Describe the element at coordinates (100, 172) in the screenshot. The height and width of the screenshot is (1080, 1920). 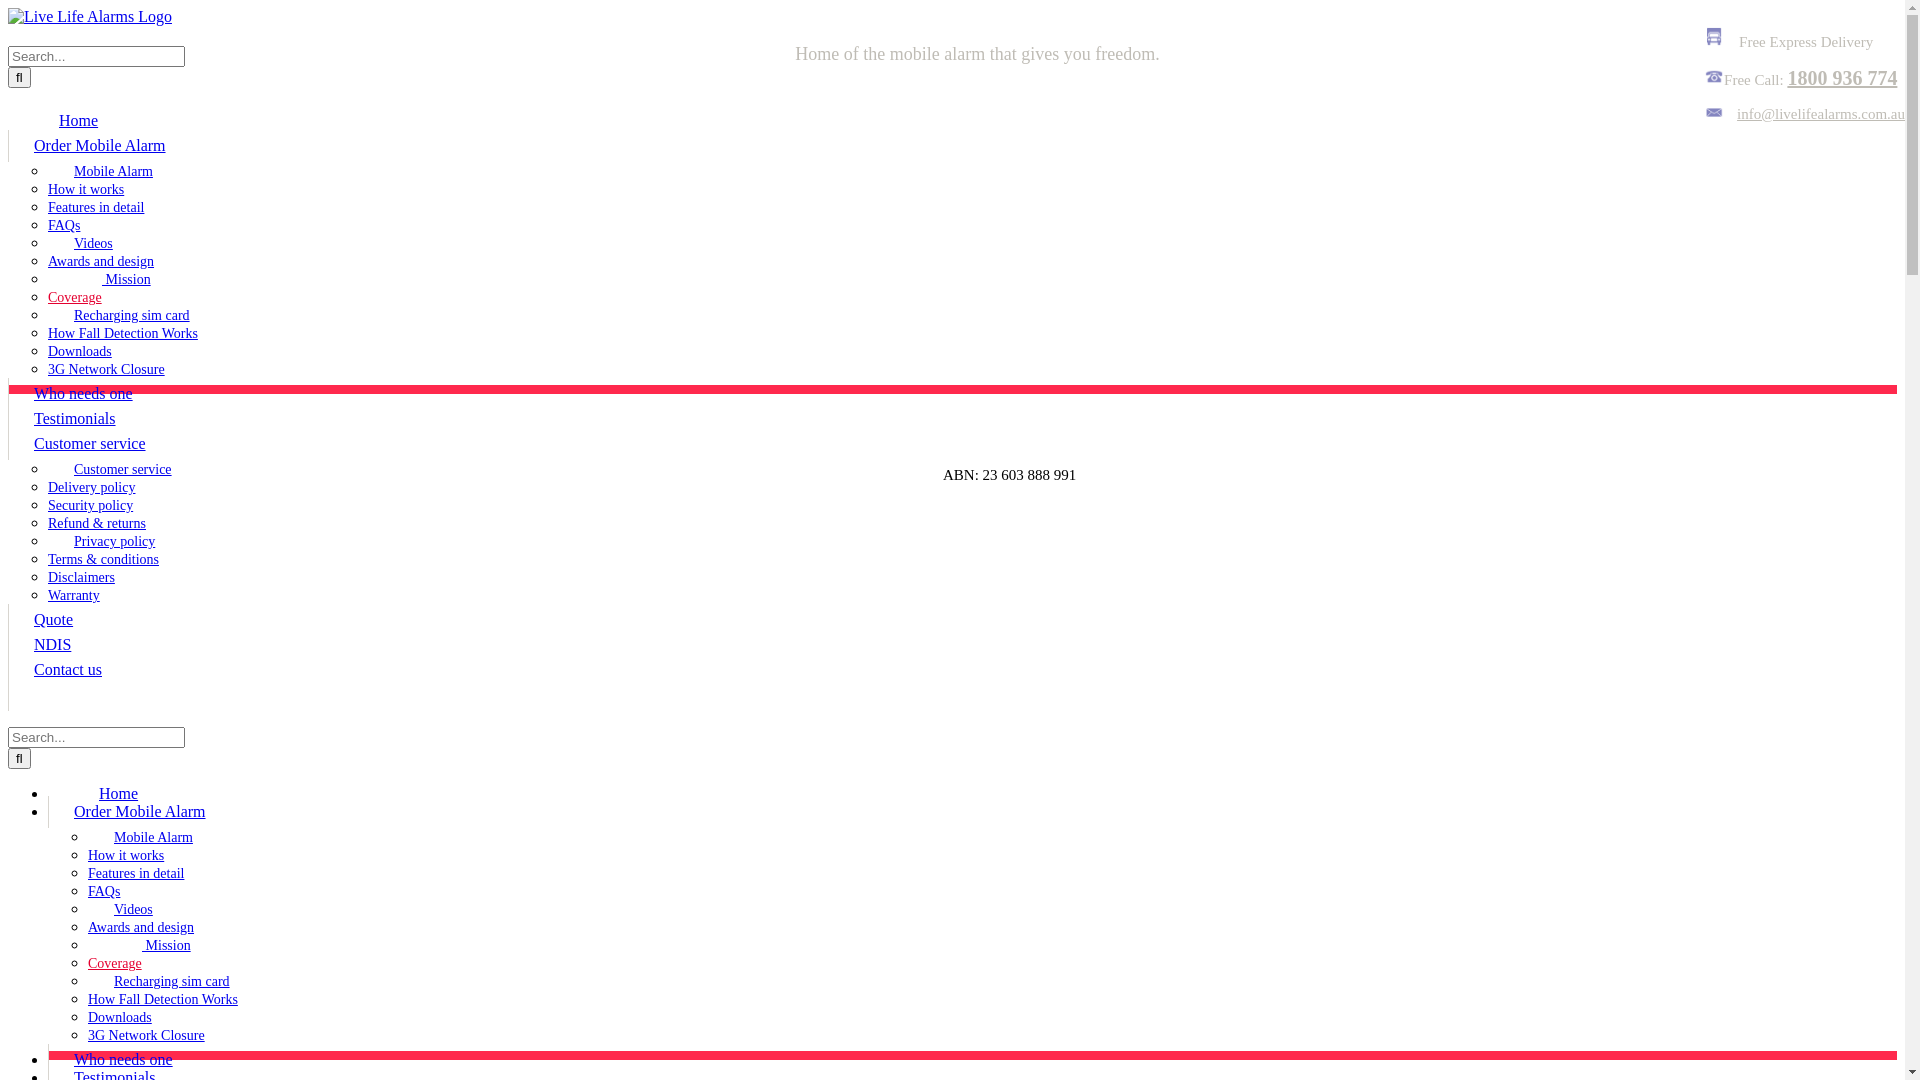
I see `Mobile Alarm` at that location.